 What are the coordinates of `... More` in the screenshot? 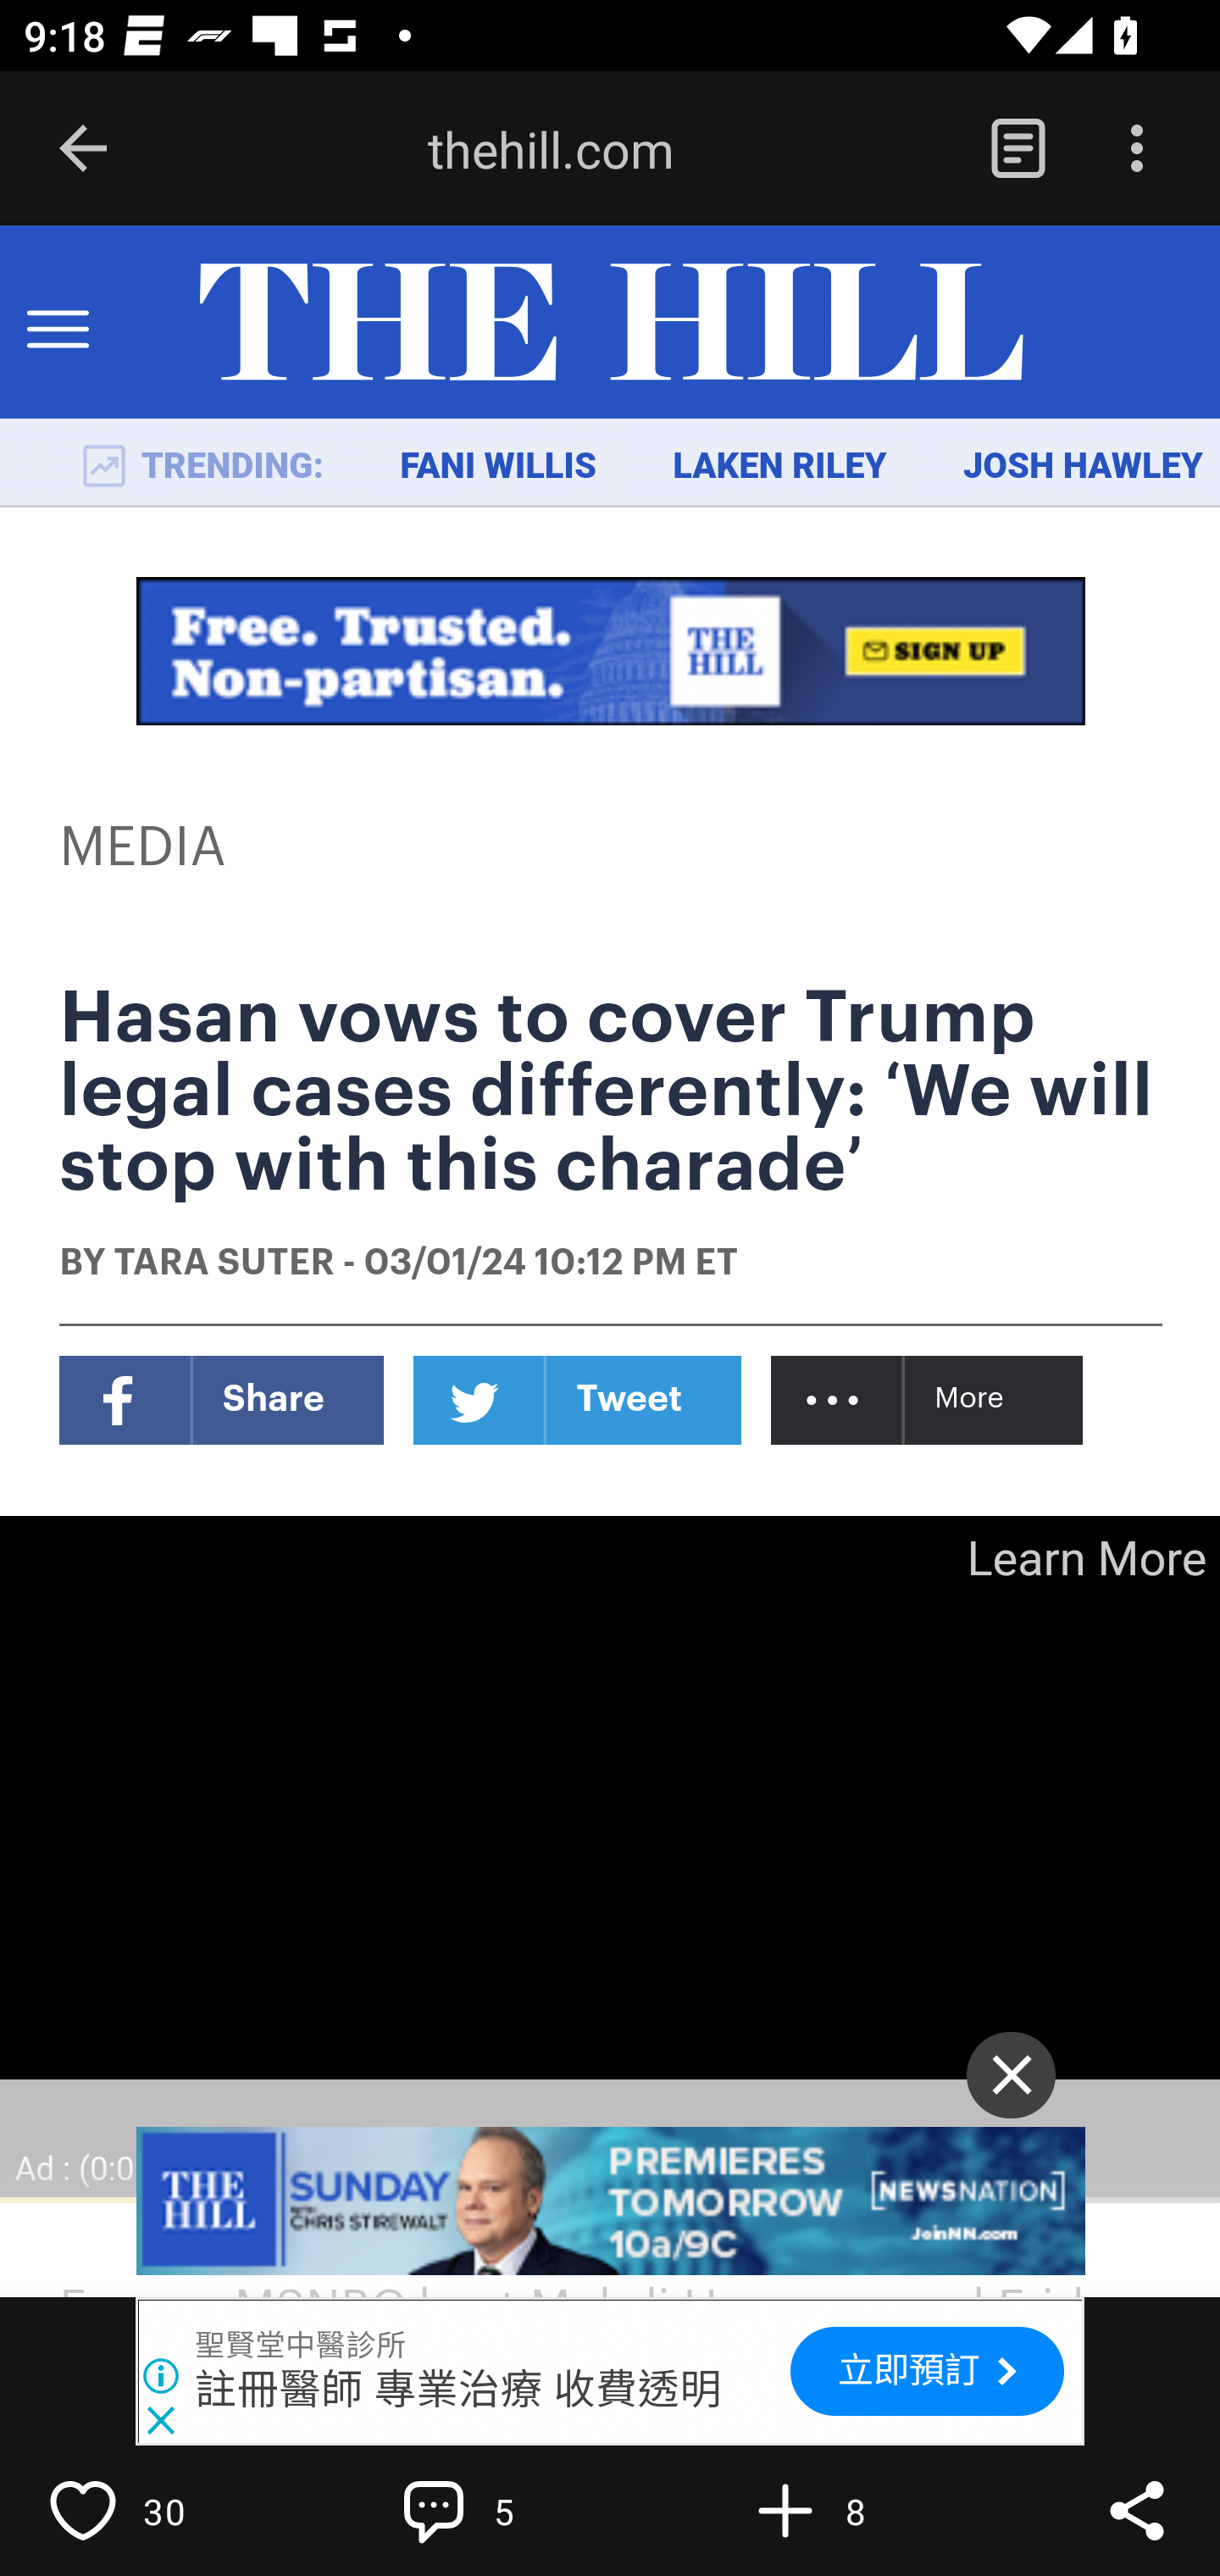 It's located at (929, 1400).